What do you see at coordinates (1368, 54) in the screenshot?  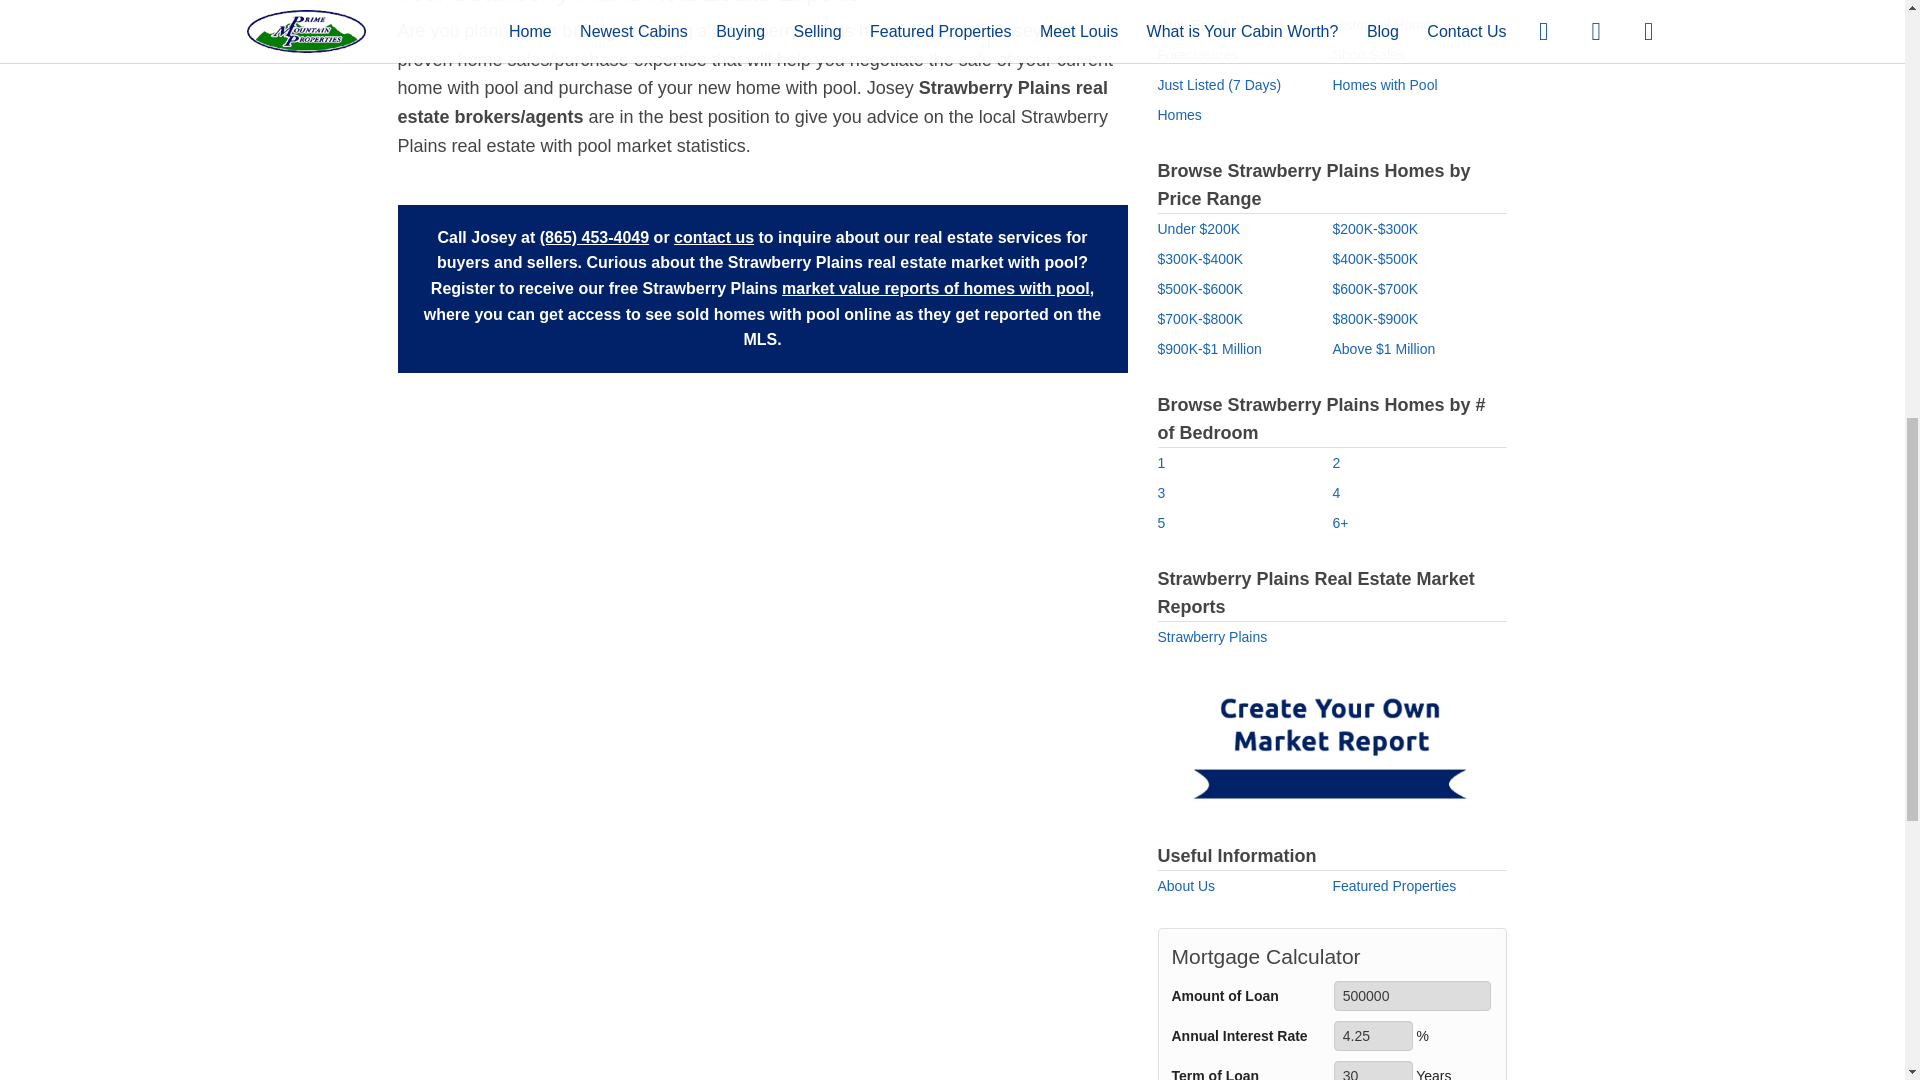 I see `Short Sales` at bounding box center [1368, 54].